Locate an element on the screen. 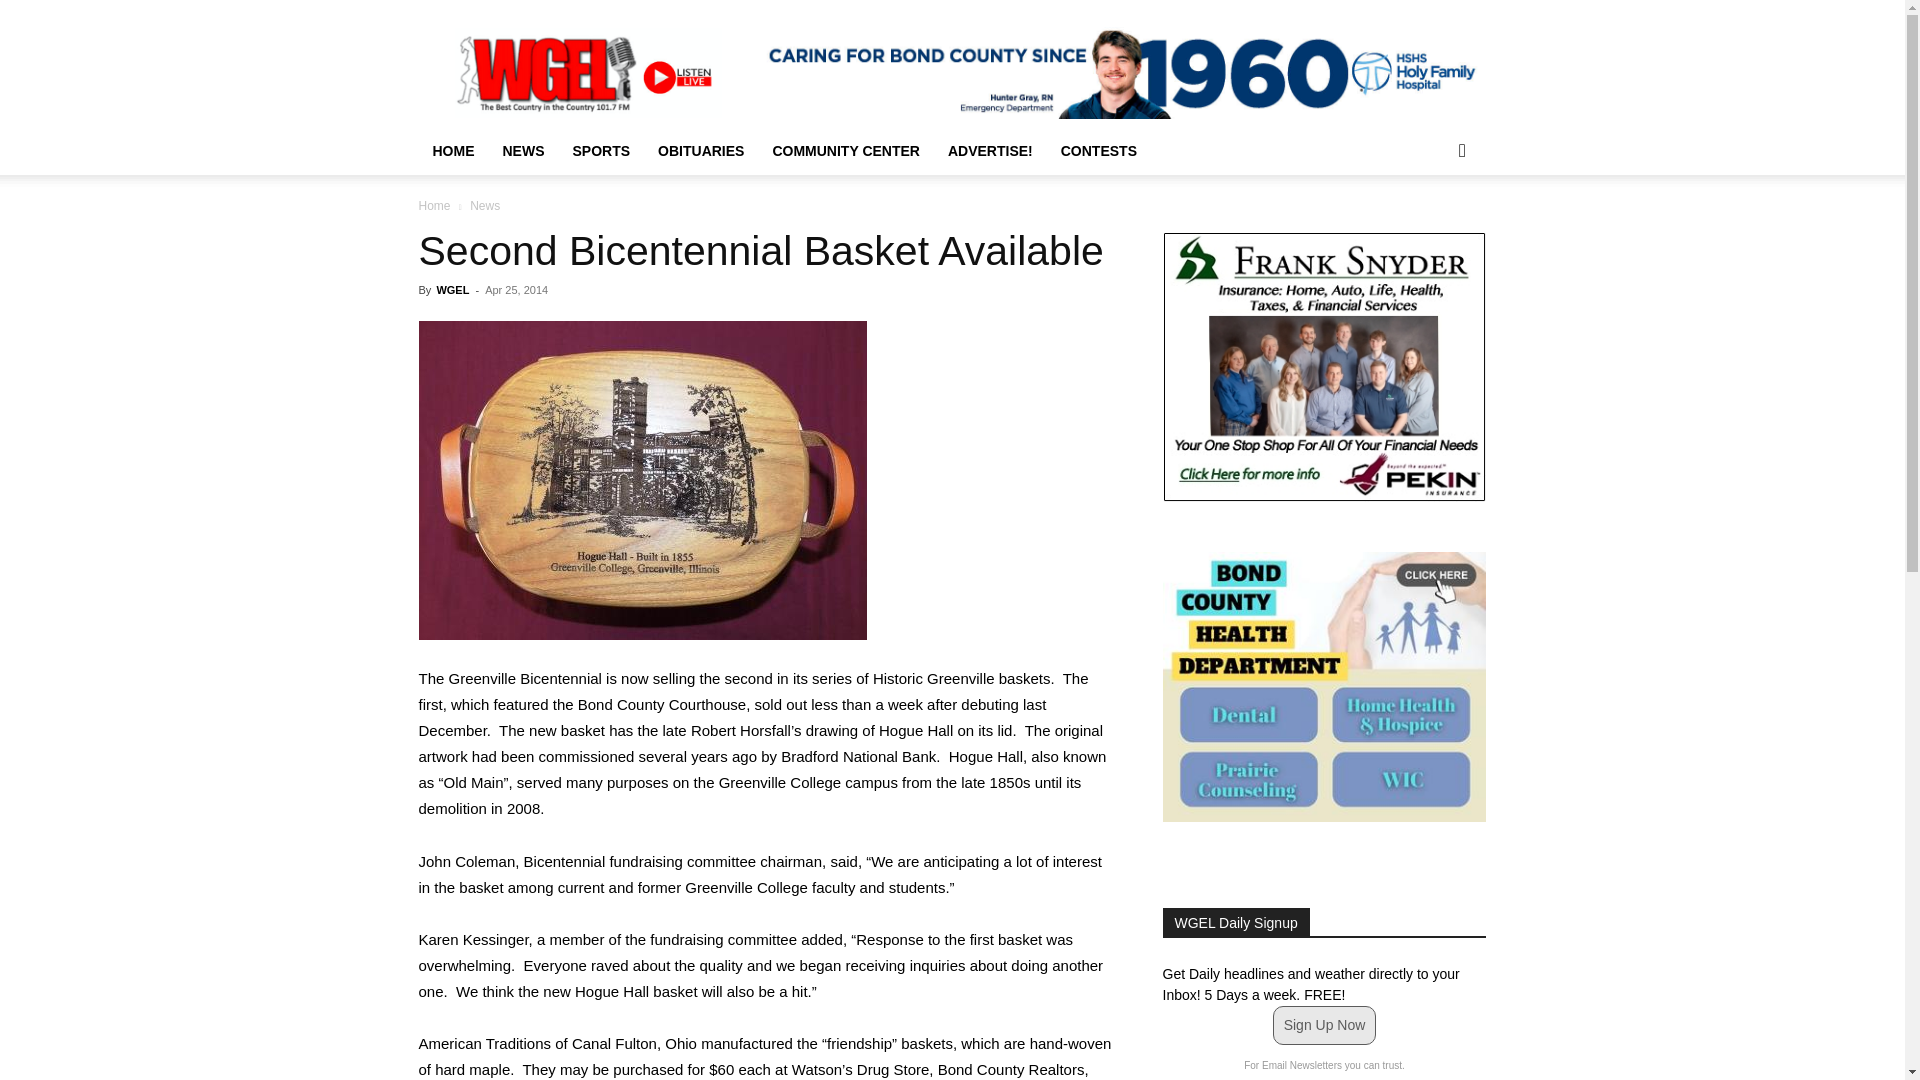  SPORTS is located at coordinates (600, 150).